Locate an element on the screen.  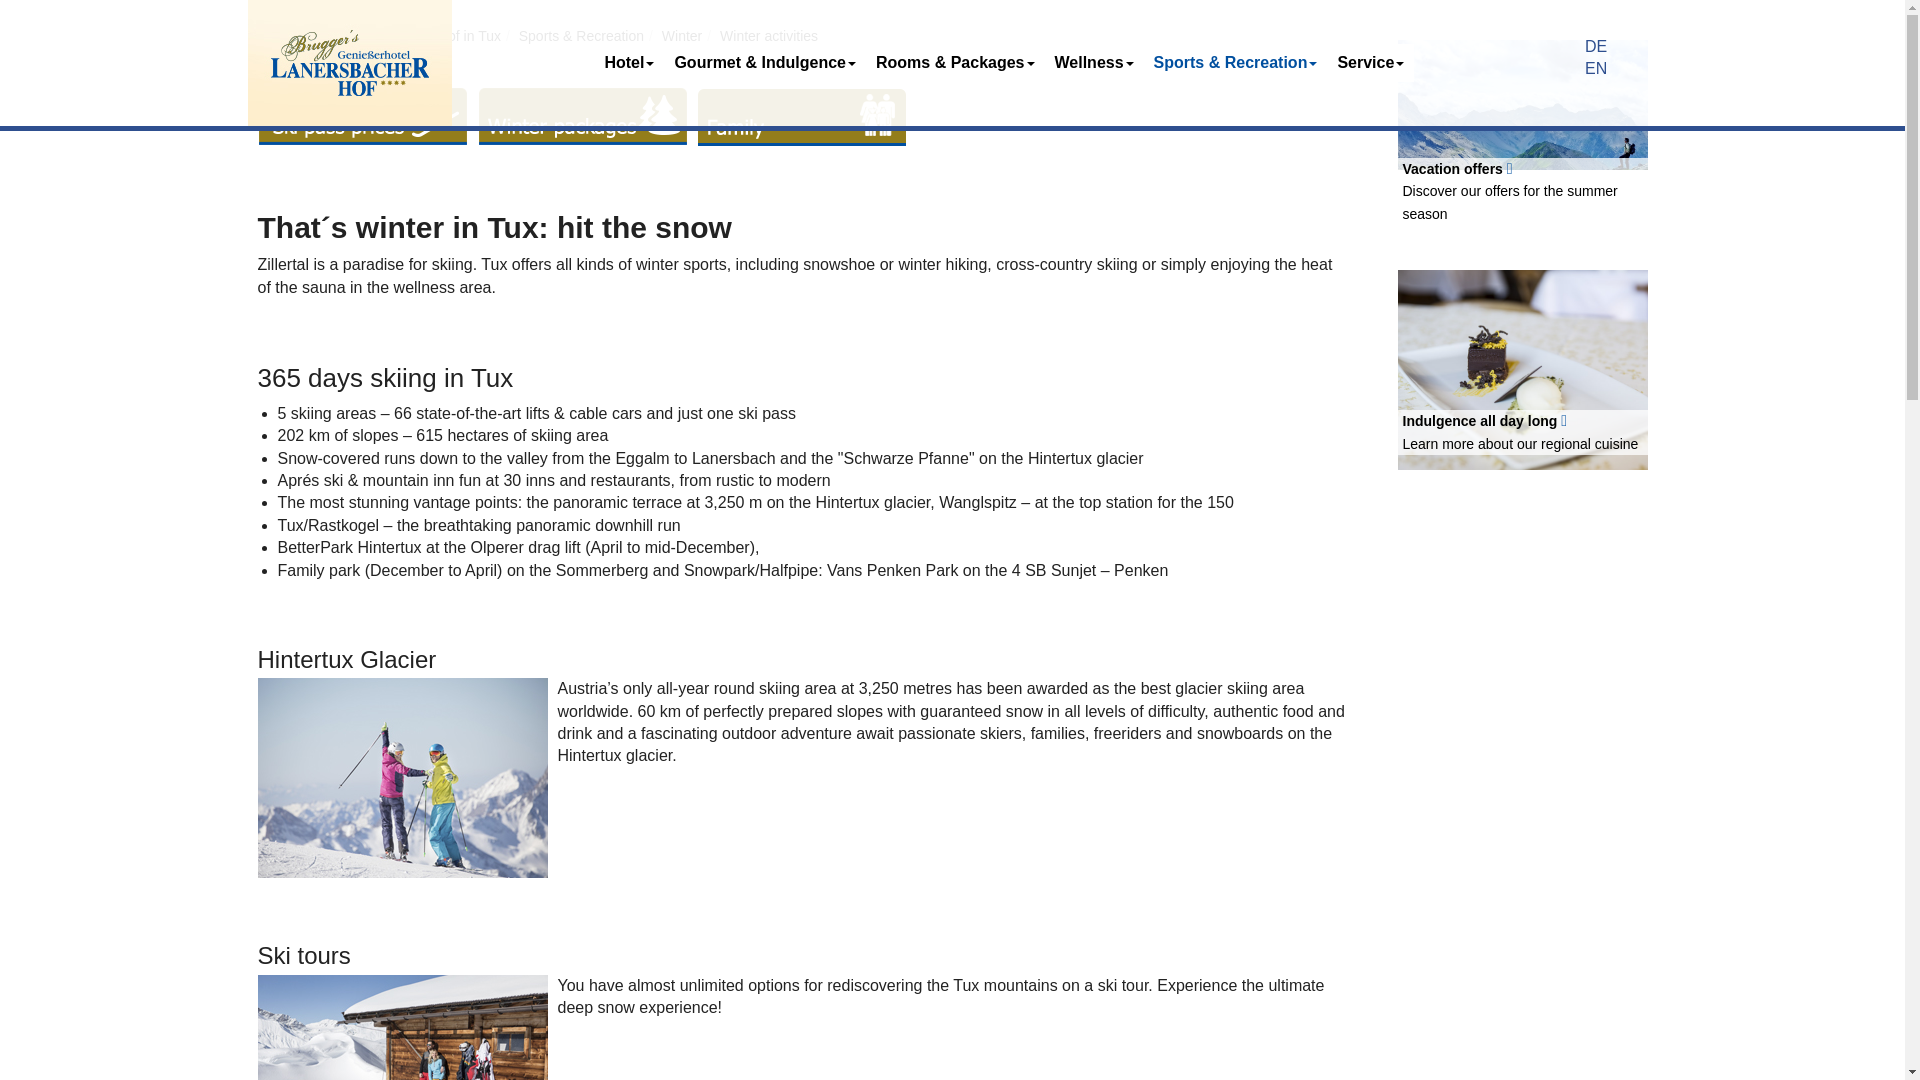
Service is located at coordinates (1370, 63).